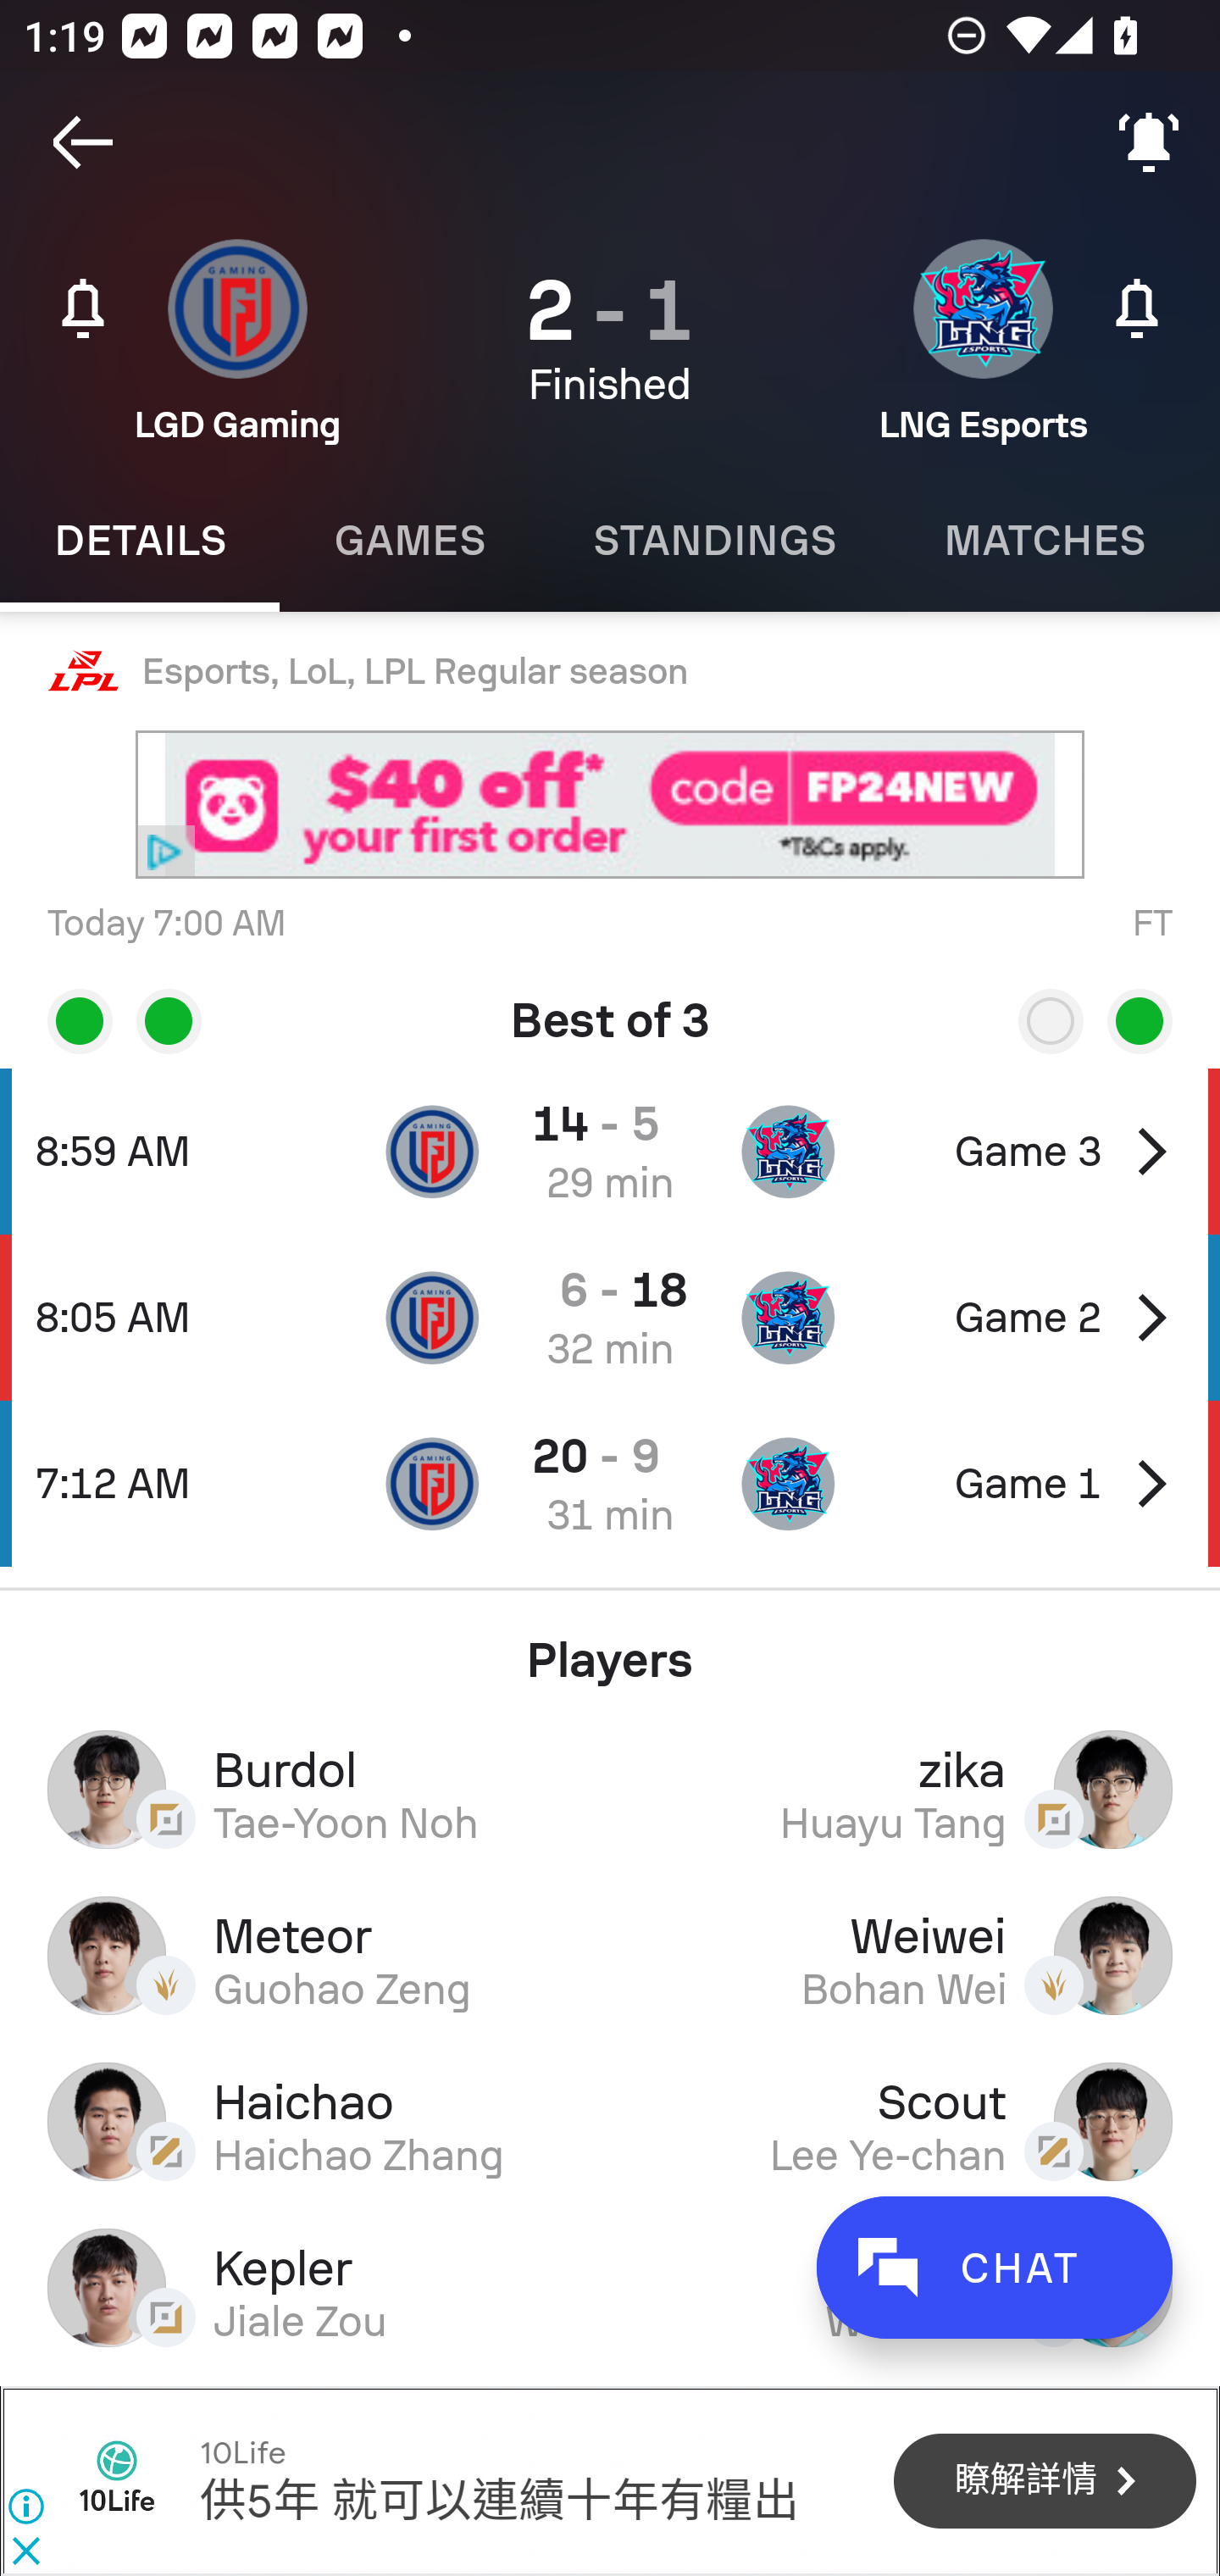 This screenshot has height=2576, width=1220. What do you see at coordinates (498, 2501) in the screenshot?
I see `供5年 就可以連續十年有糧出` at bounding box center [498, 2501].